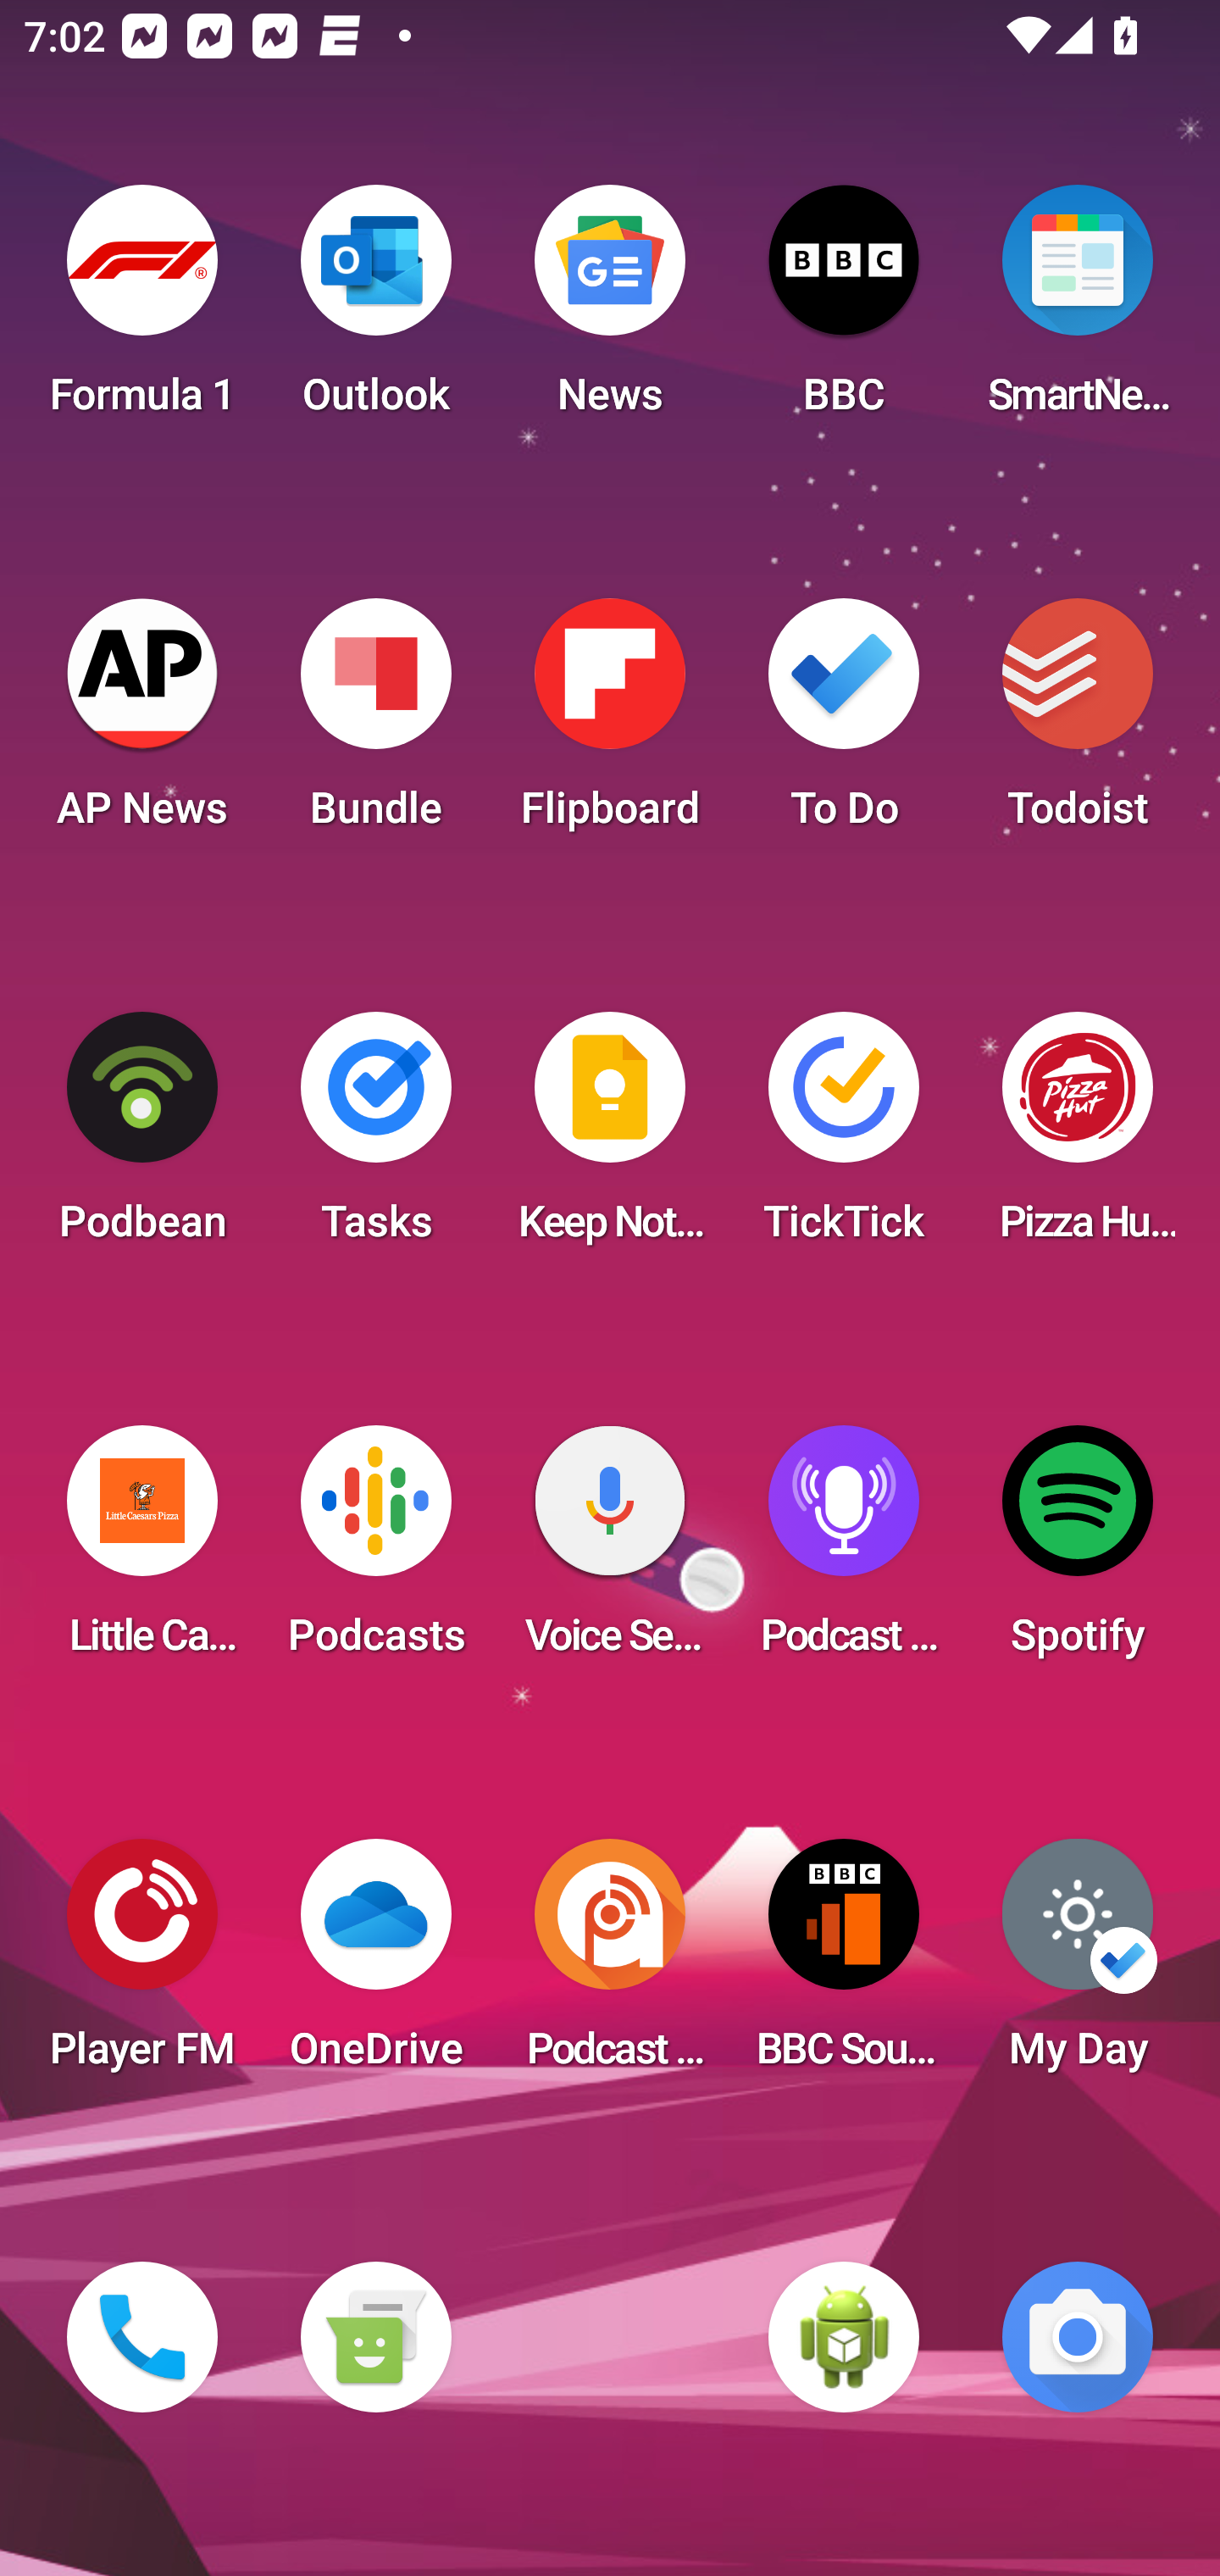 This screenshot has height=2576, width=1220. Describe the element at coordinates (375, 310) in the screenshot. I see `Outlook` at that location.